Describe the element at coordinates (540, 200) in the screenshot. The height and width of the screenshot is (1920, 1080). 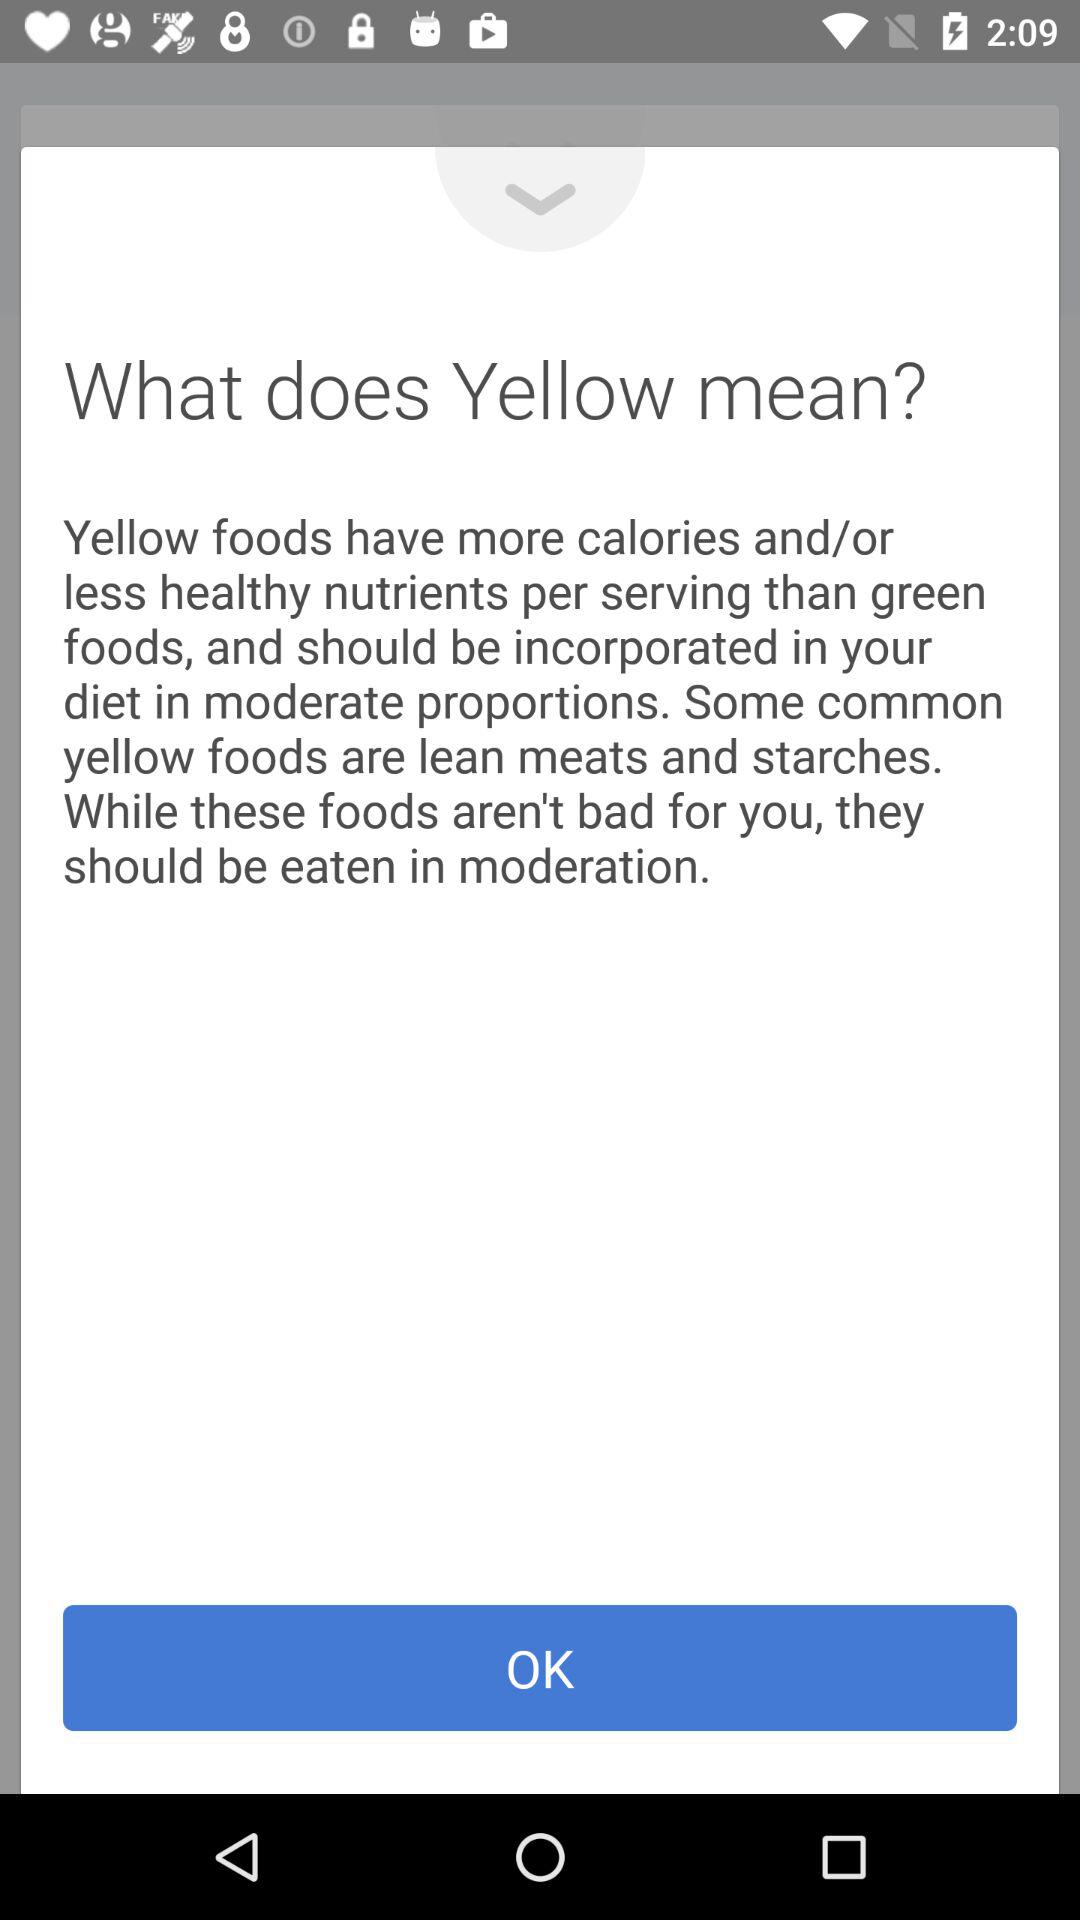
I see `drop down tab` at that location.